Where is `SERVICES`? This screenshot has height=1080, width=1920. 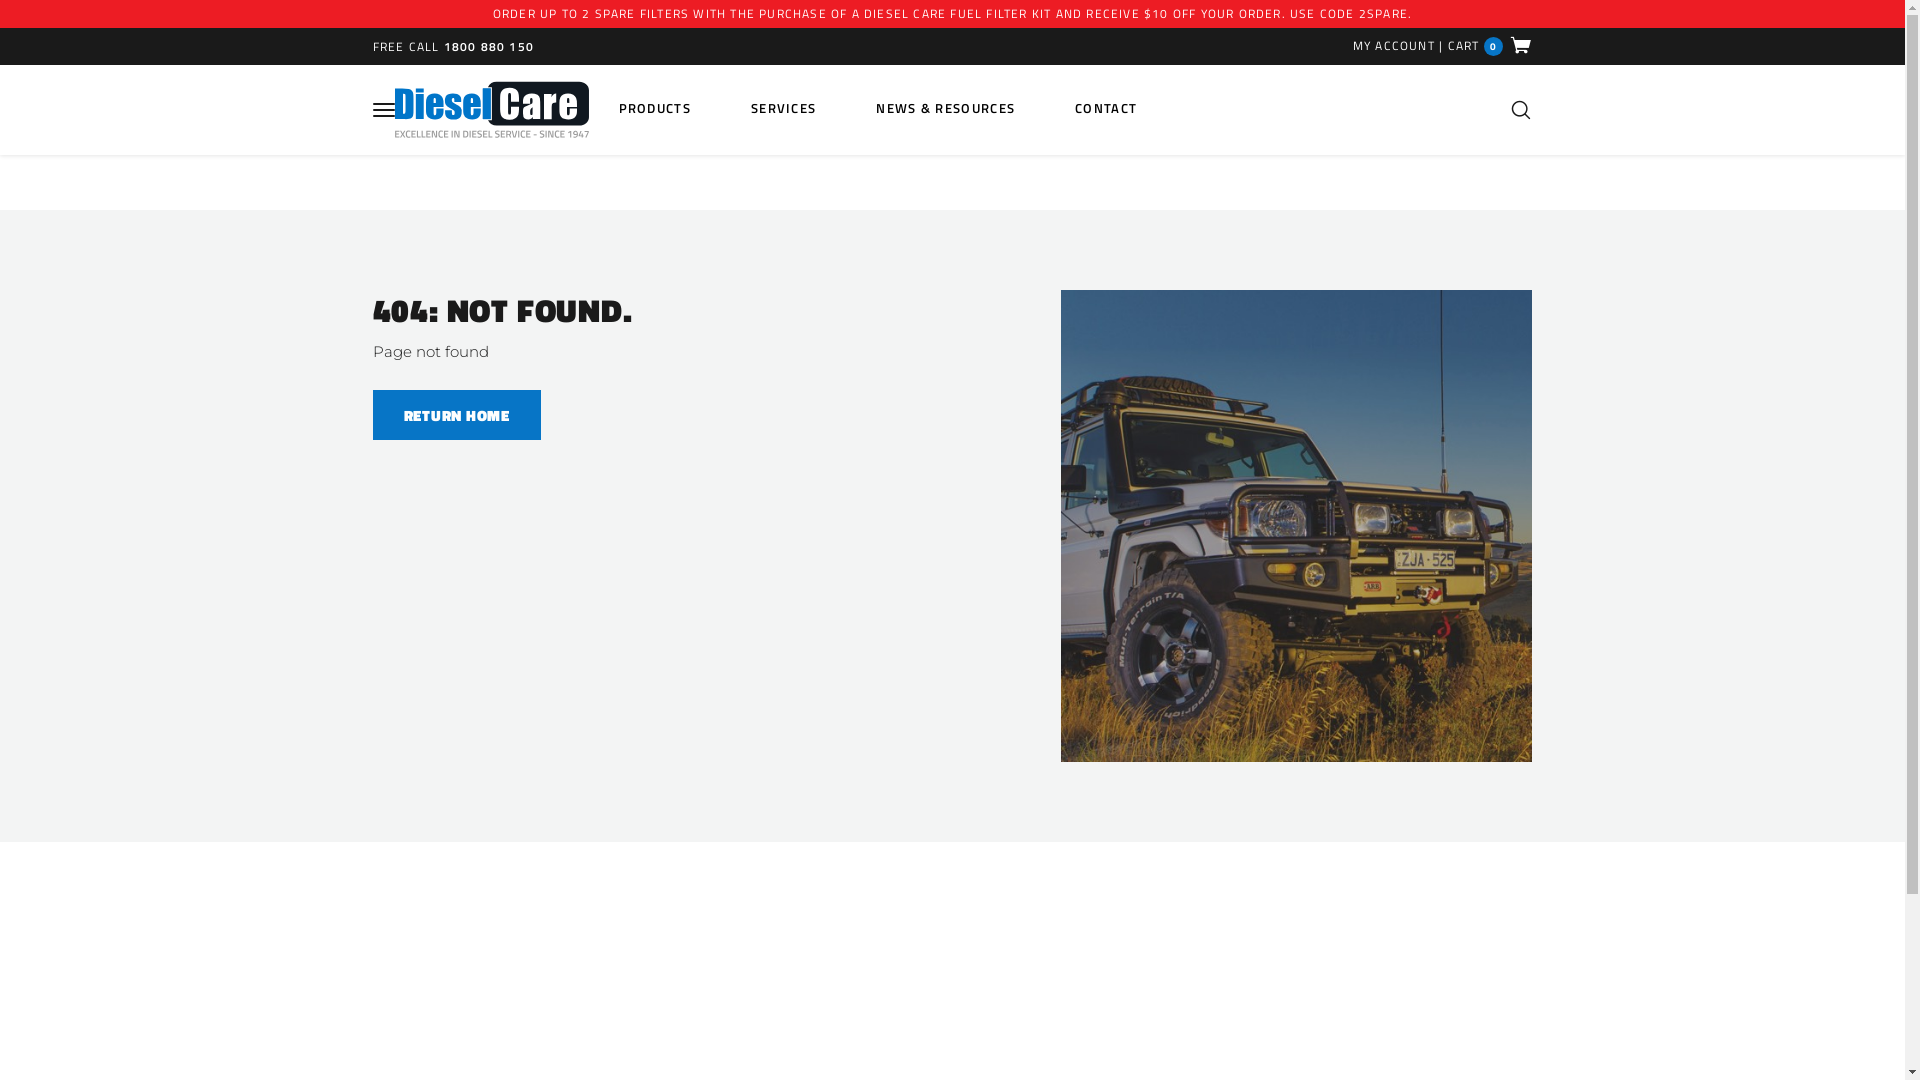
SERVICES is located at coordinates (784, 108).